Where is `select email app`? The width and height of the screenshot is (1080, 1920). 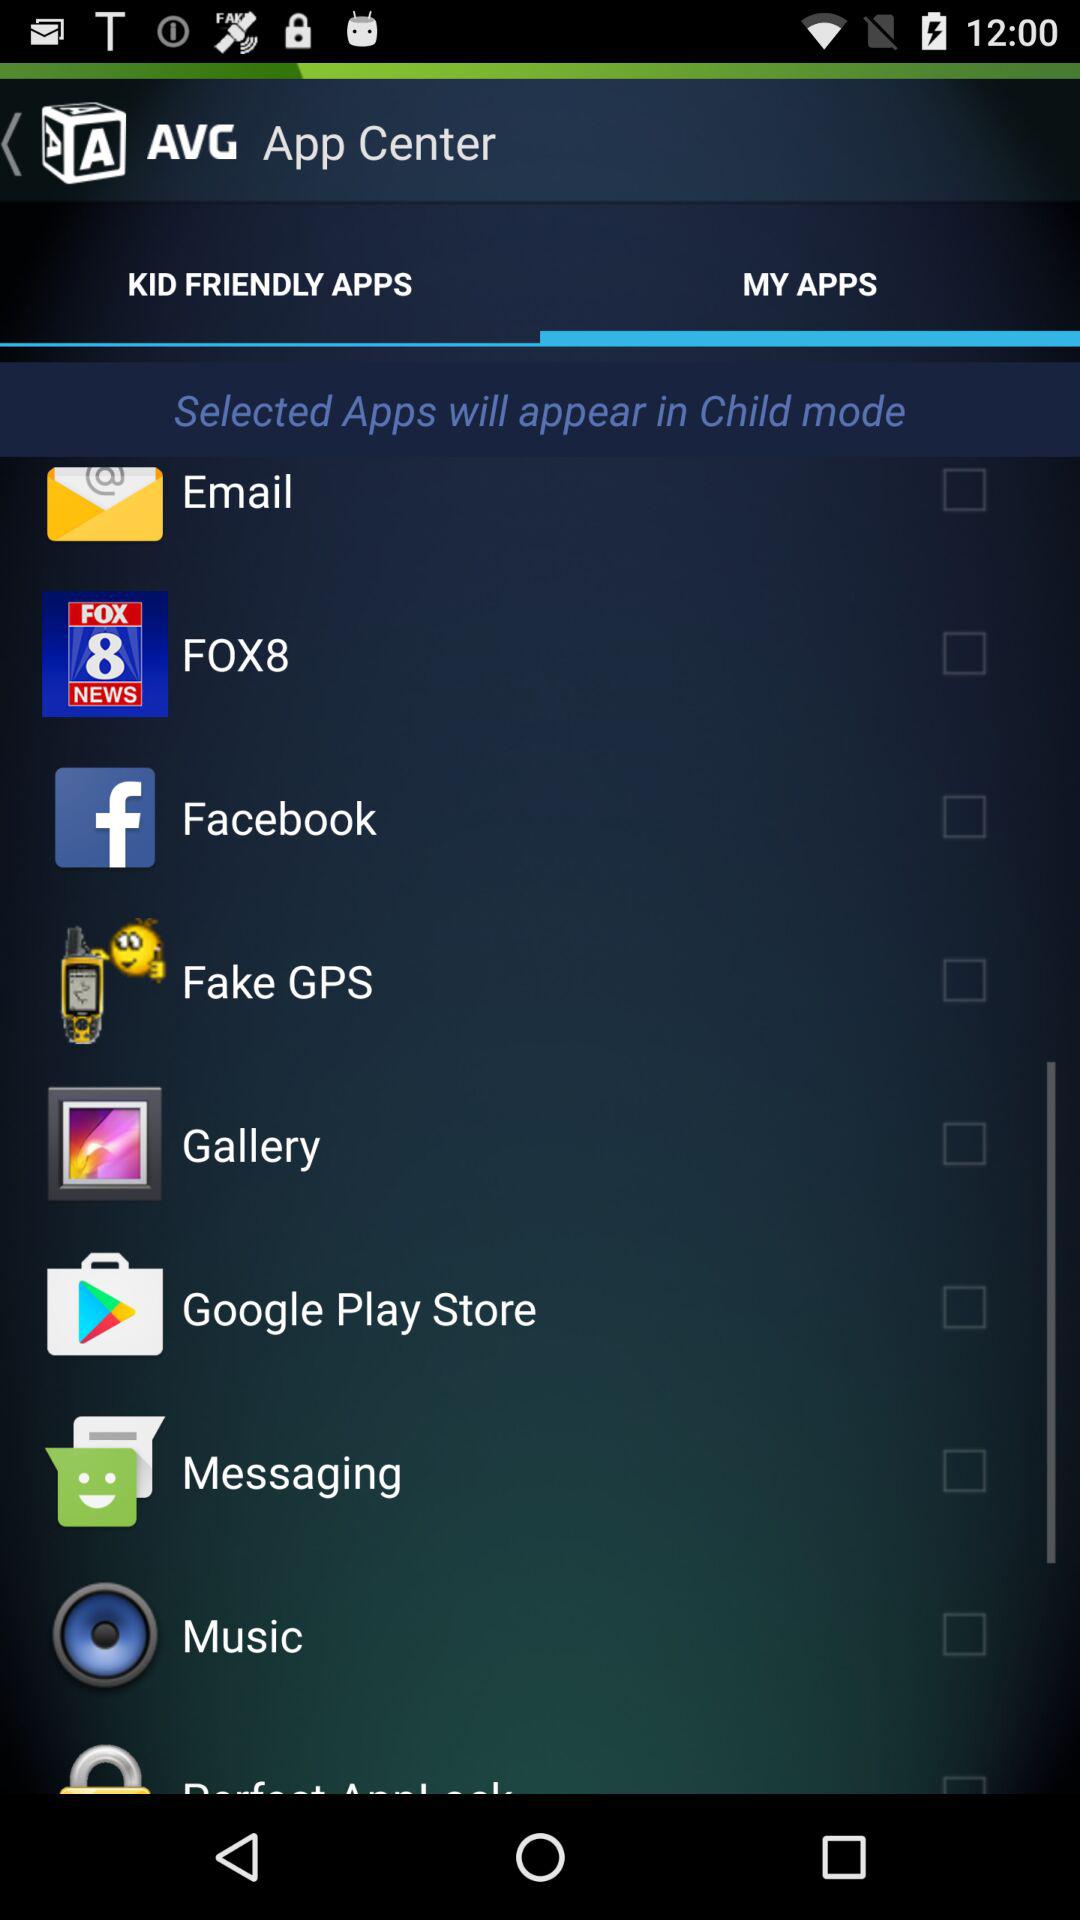 select email app is located at coordinates (993, 498).